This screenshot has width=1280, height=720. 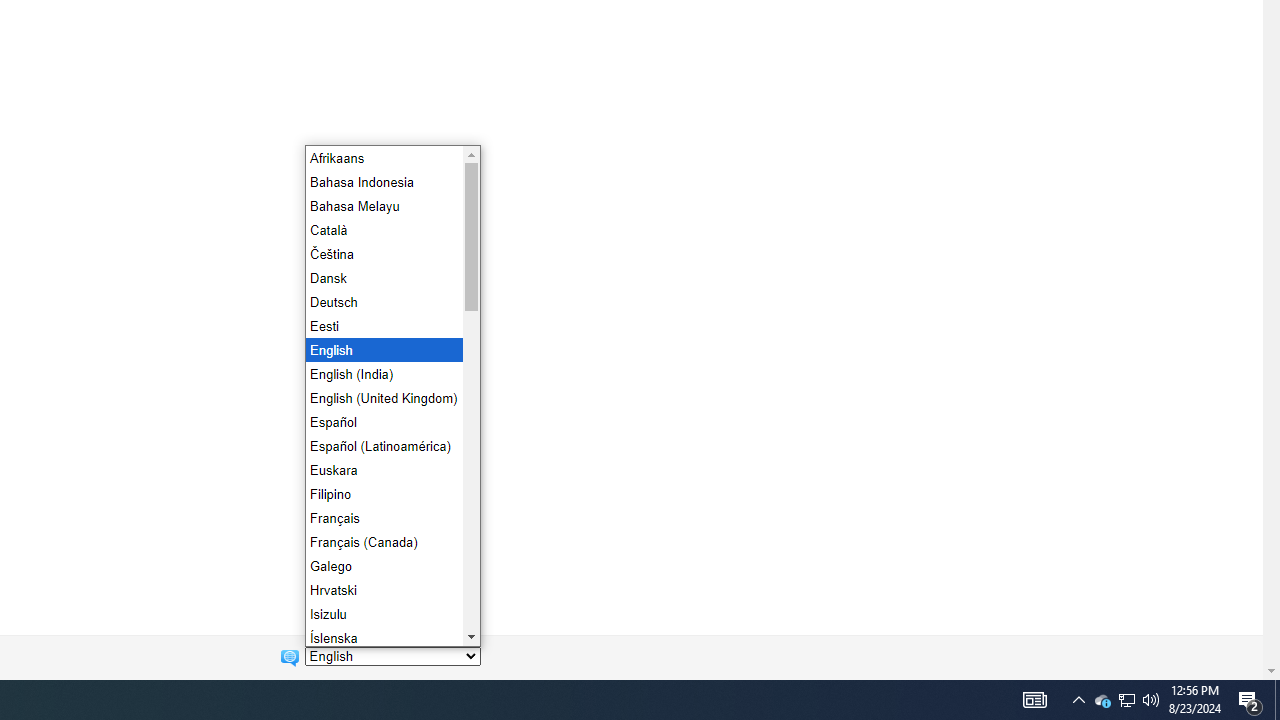 I want to click on Bahasa Melayu, so click(x=382, y=206).